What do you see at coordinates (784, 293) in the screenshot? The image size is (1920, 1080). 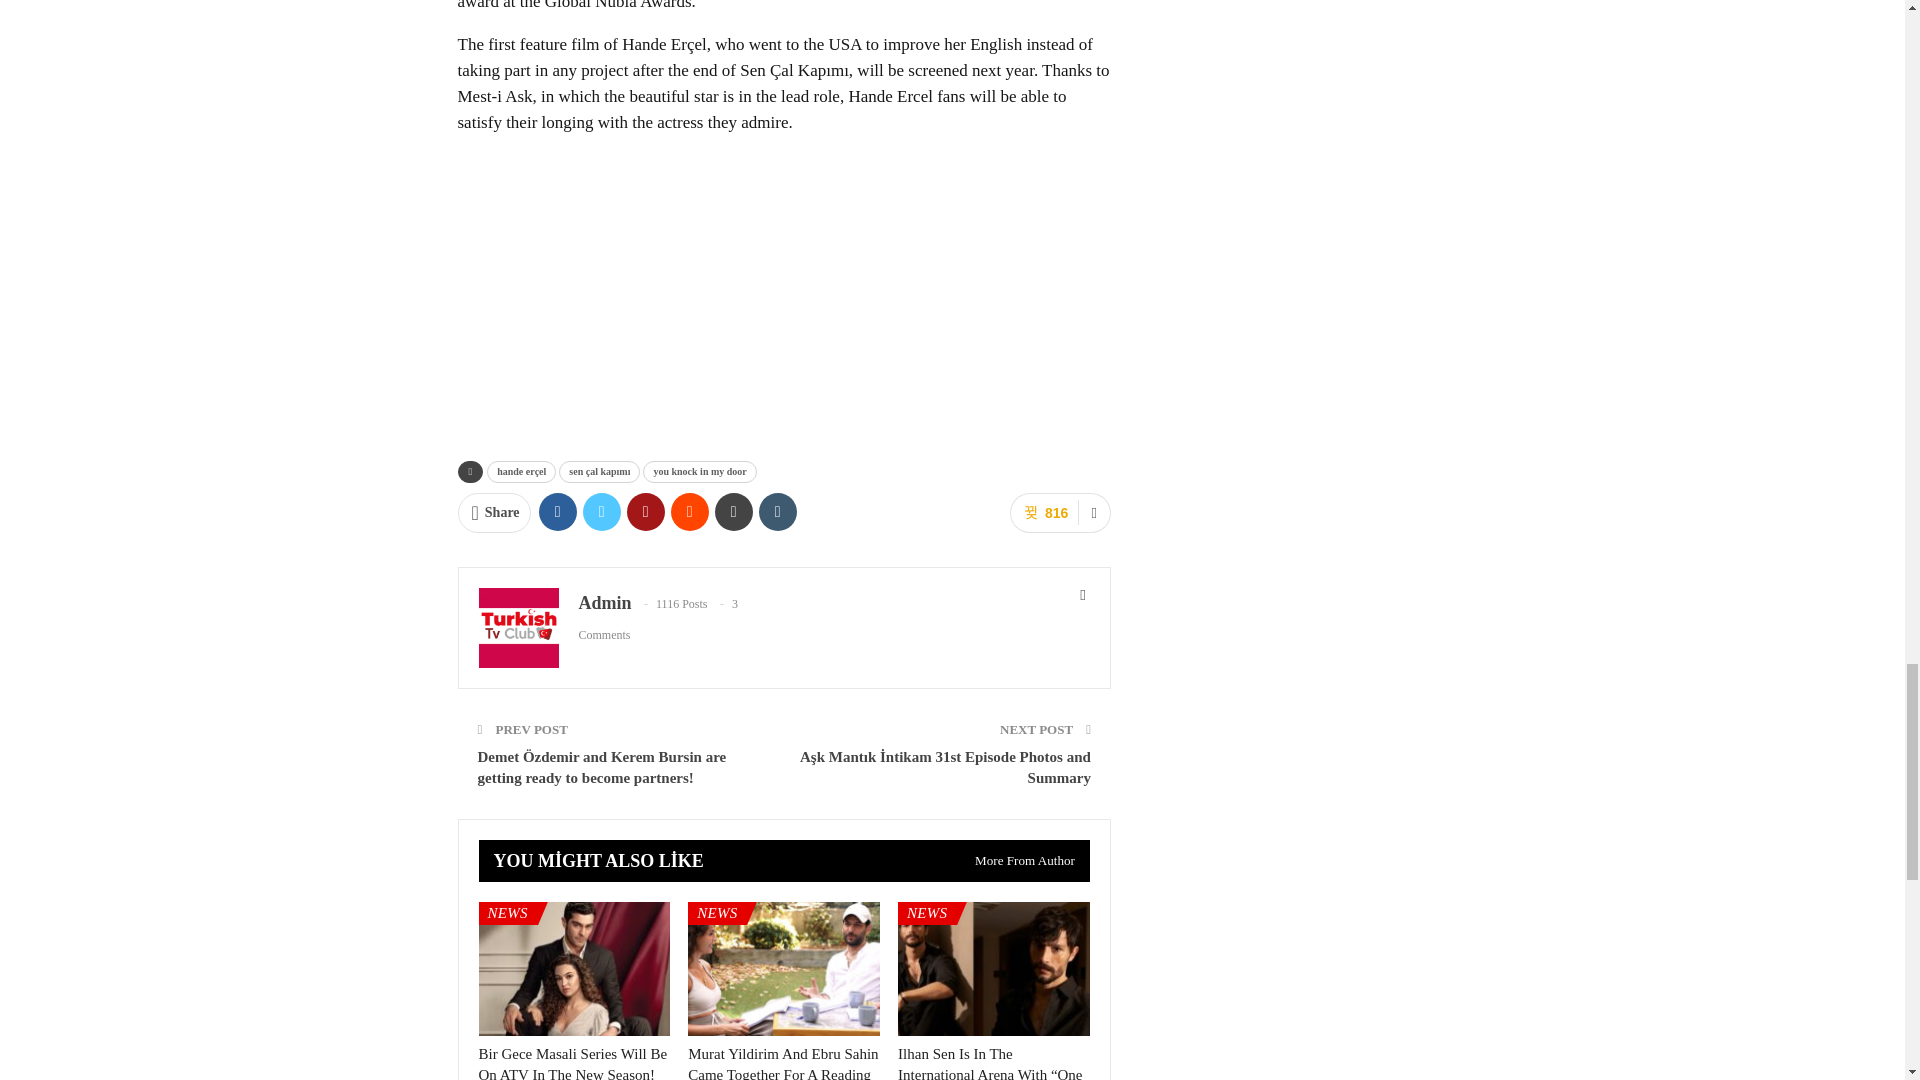 I see `Advertisement` at bounding box center [784, 293].